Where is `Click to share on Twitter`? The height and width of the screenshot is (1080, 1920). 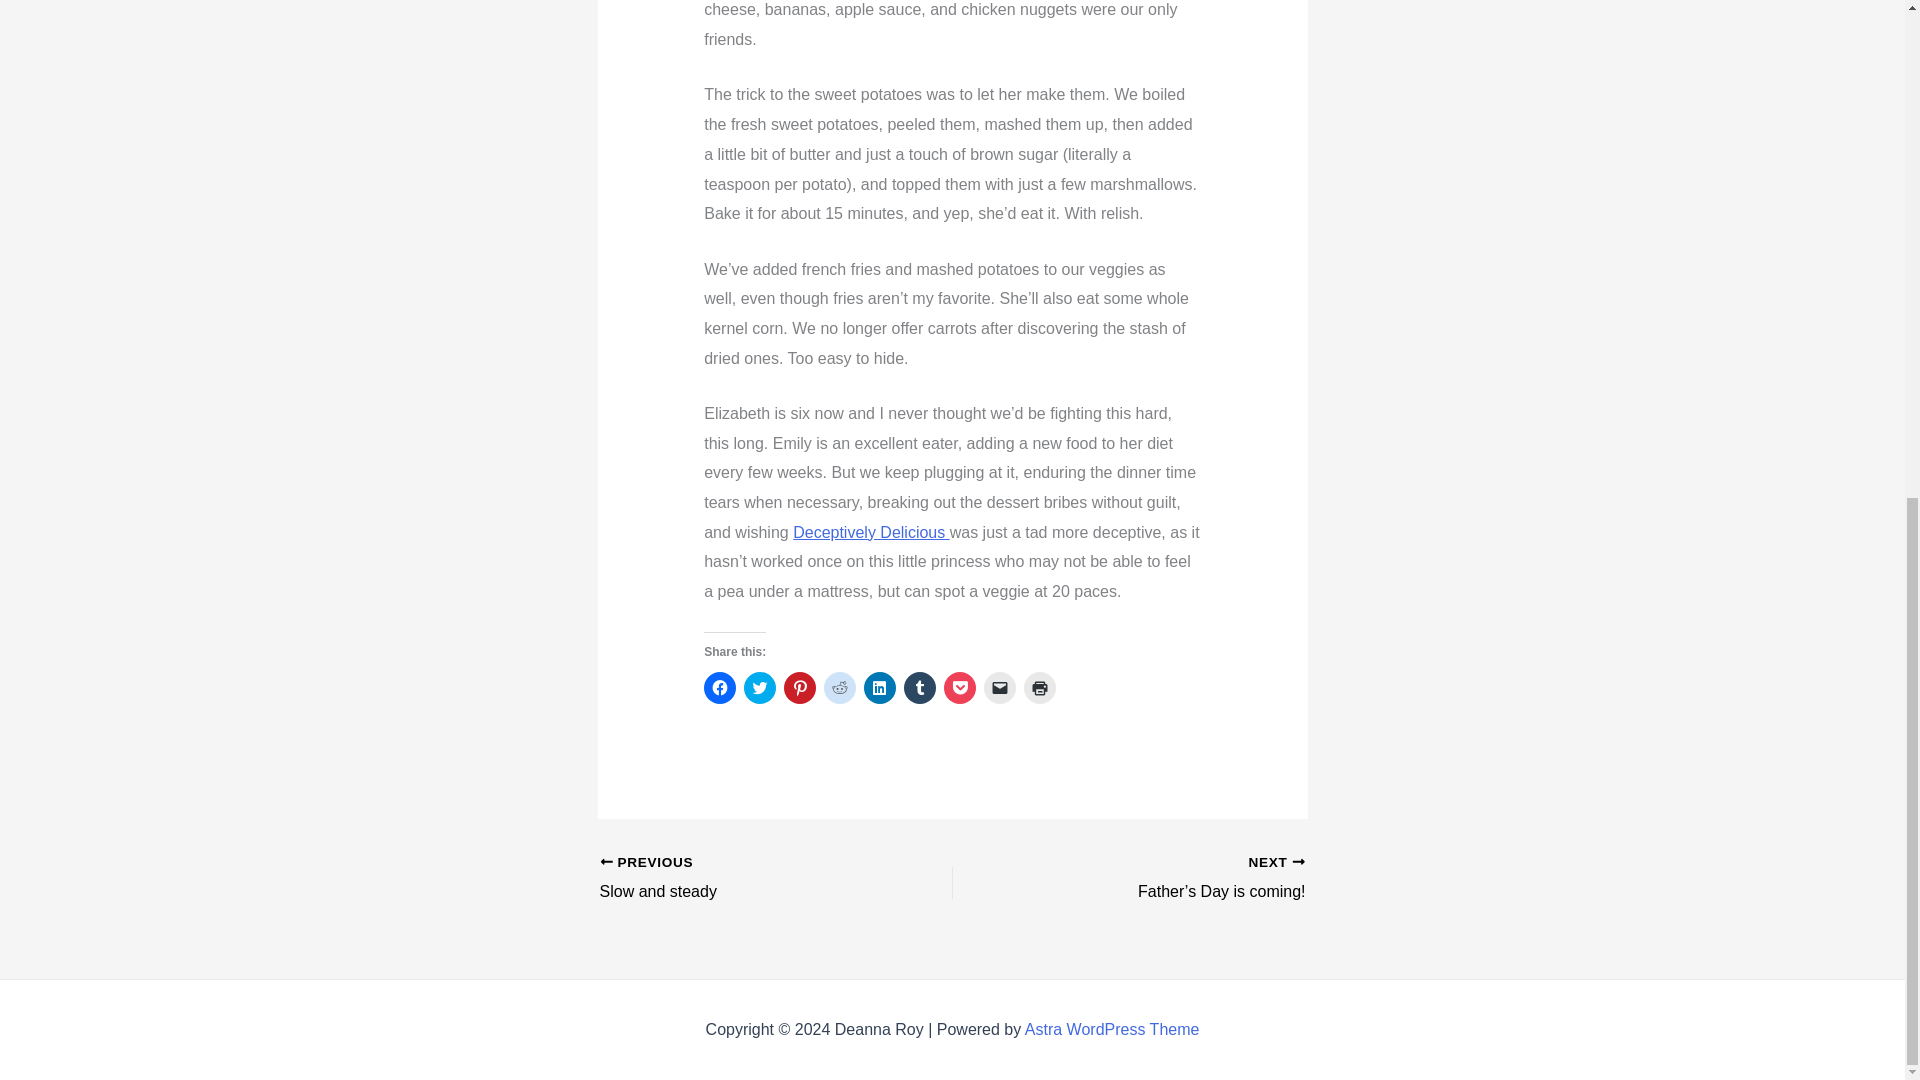 Click to share on Twitter is located at coordinates (999, 688).